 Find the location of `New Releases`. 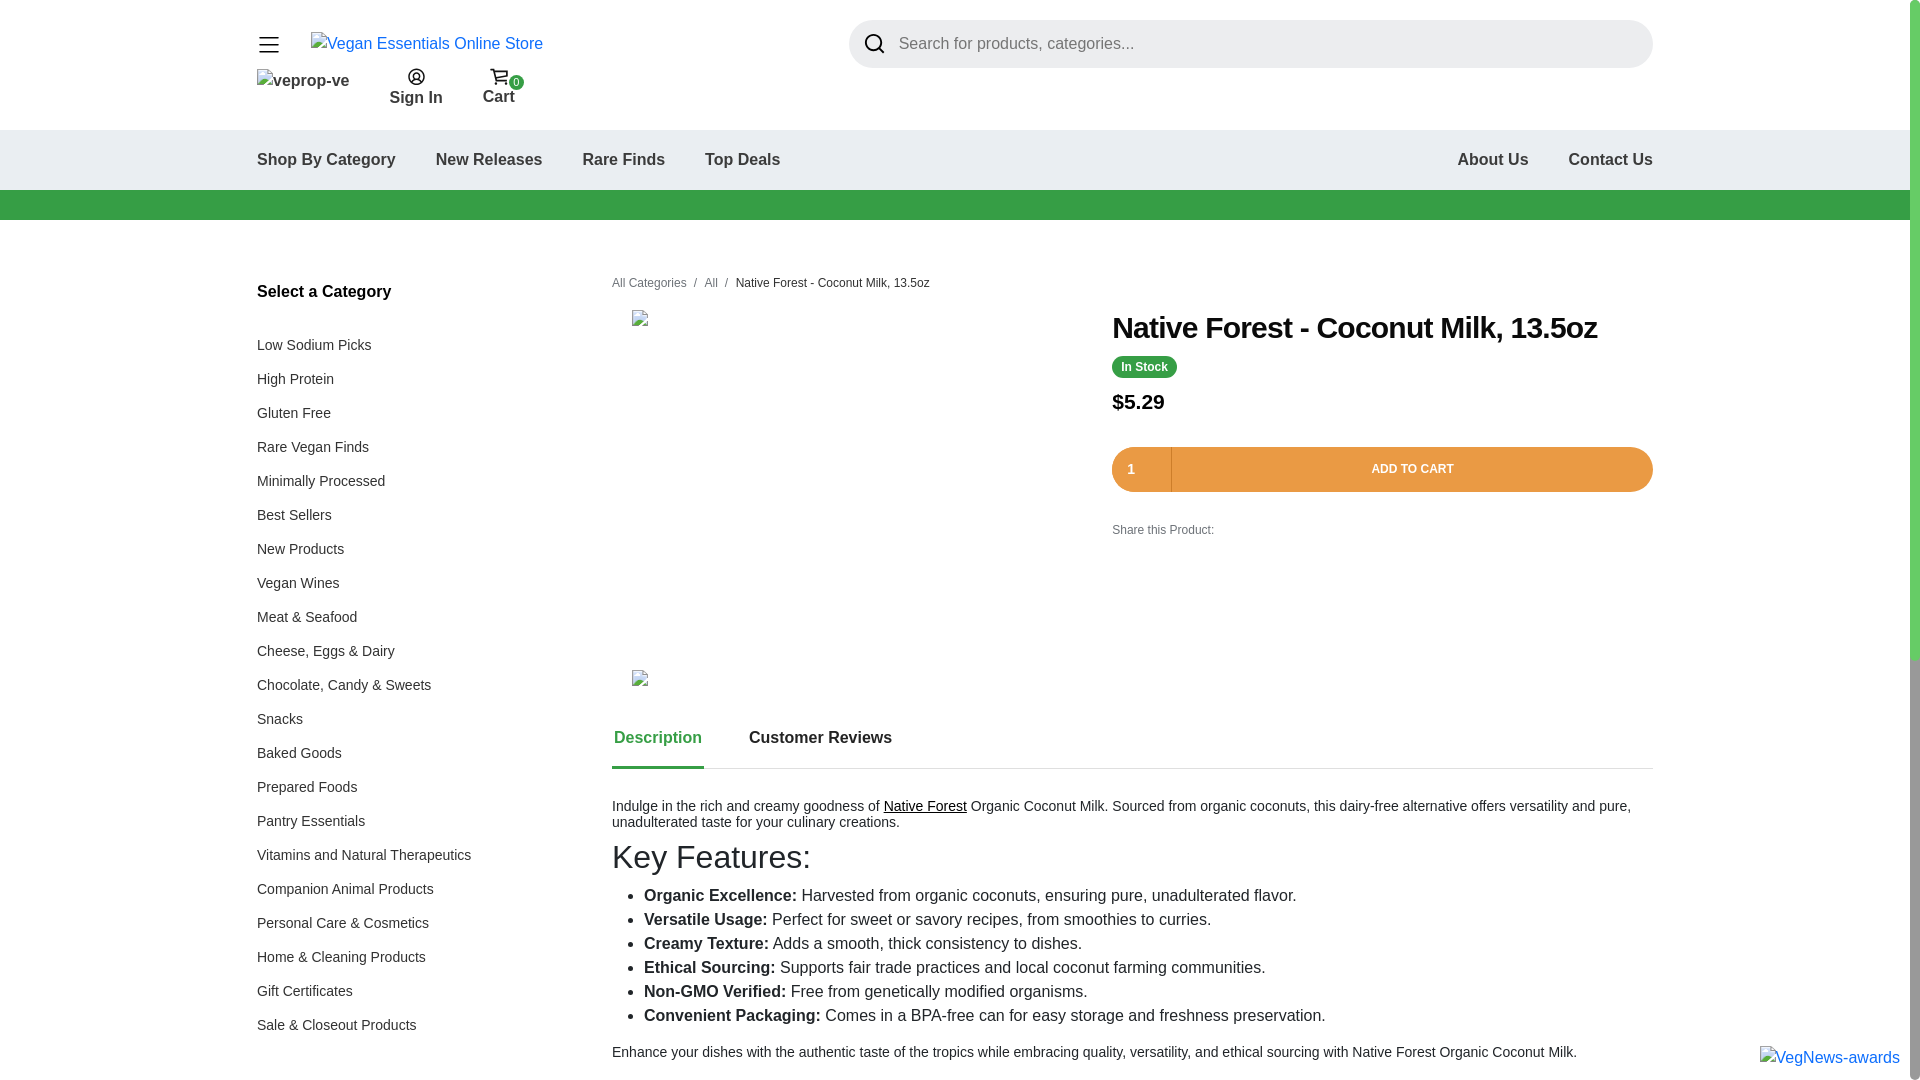

New Releases is located at coordinates (296, 378).